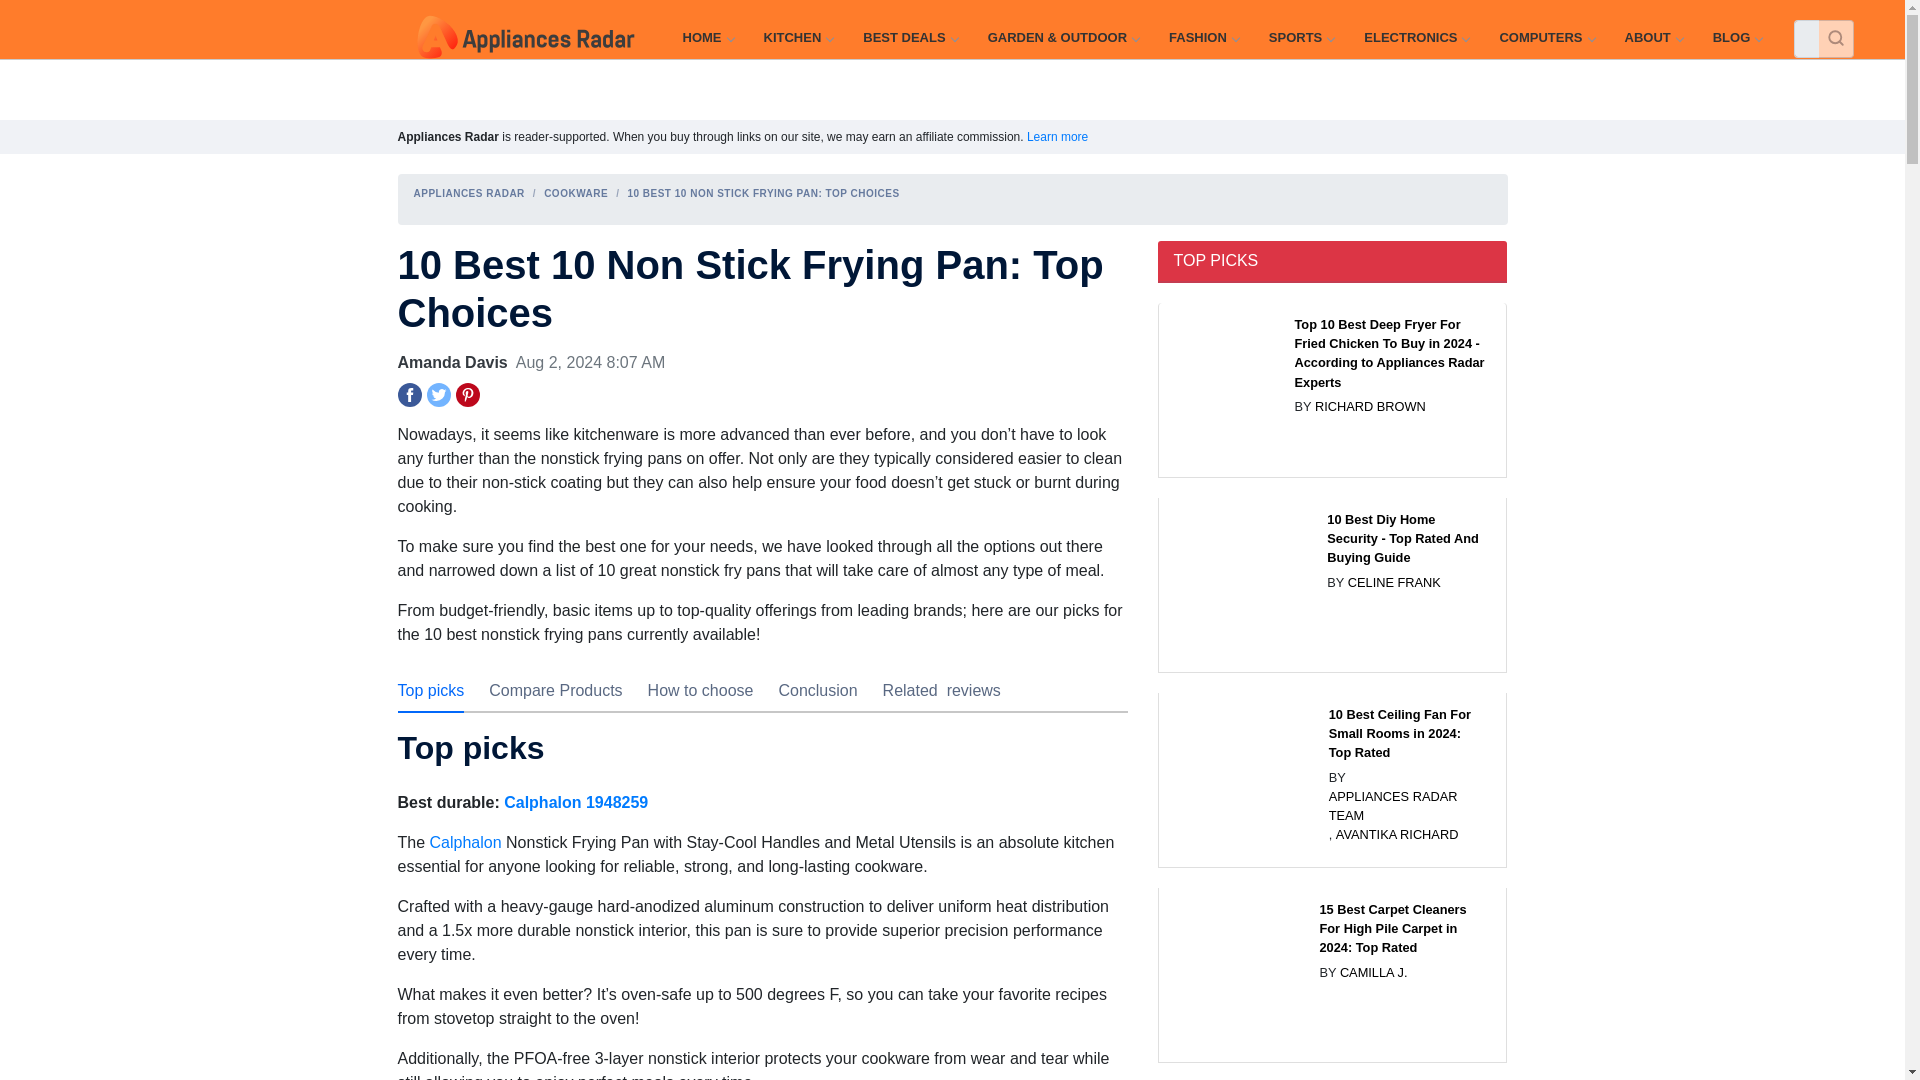 The width and height of the screenshot is (1920, 1080). Describe the element at coordinates (816, 690) in the screenshot. I see `Conclusion` at that location.